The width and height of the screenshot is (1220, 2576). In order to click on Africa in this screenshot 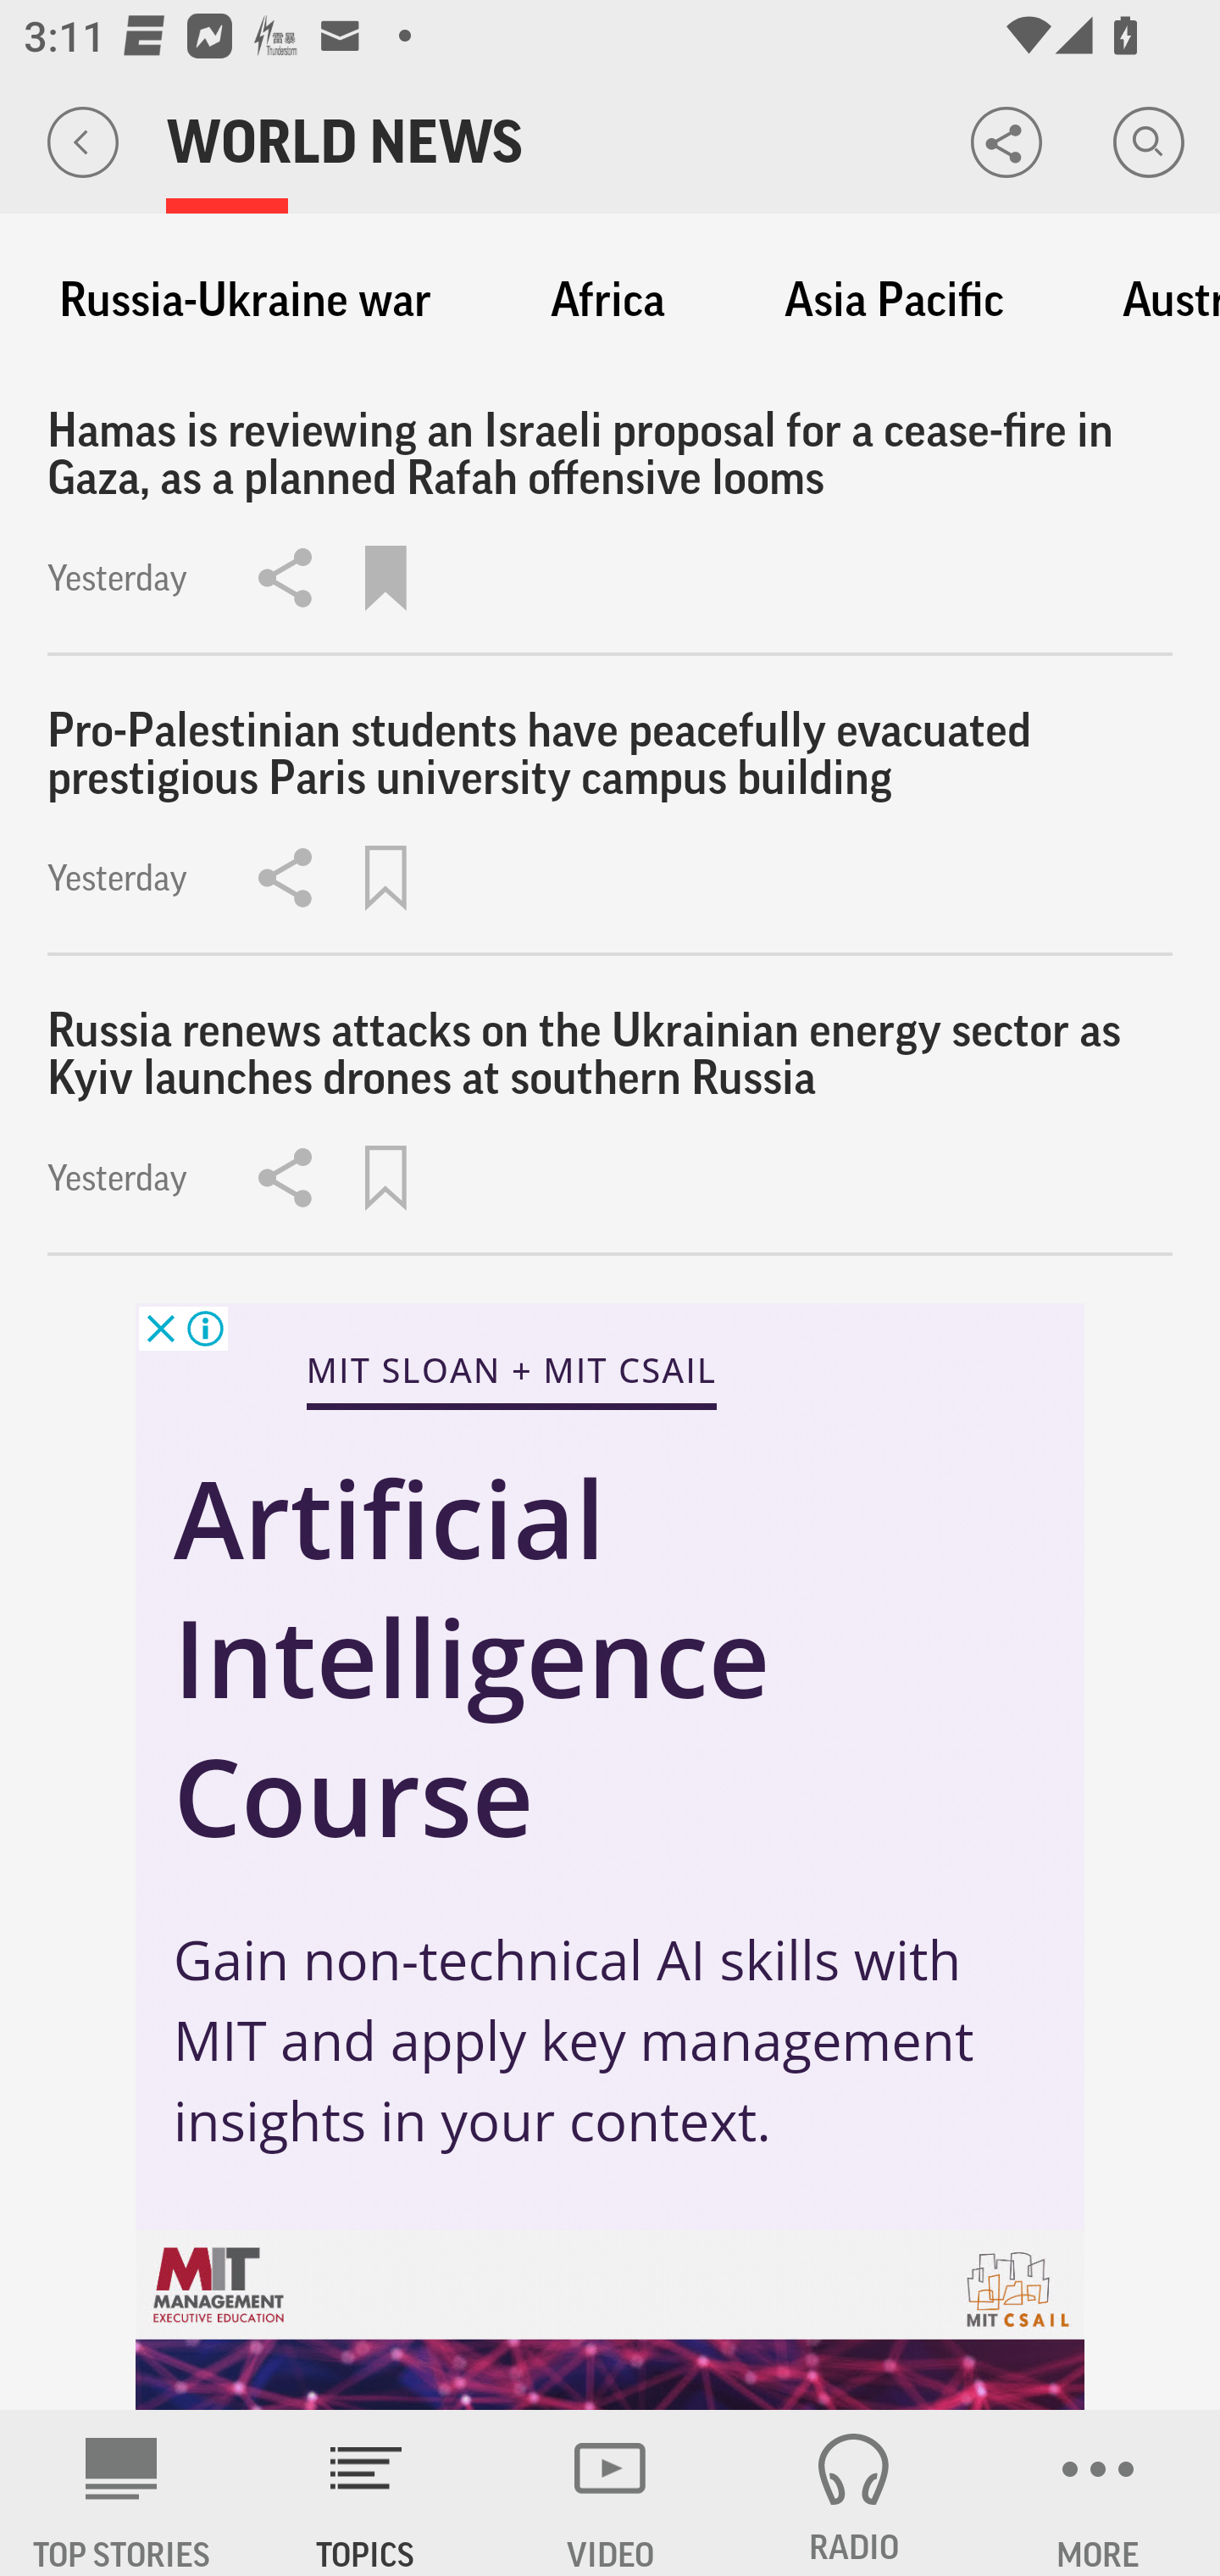, I will do `click(607, 300)`.